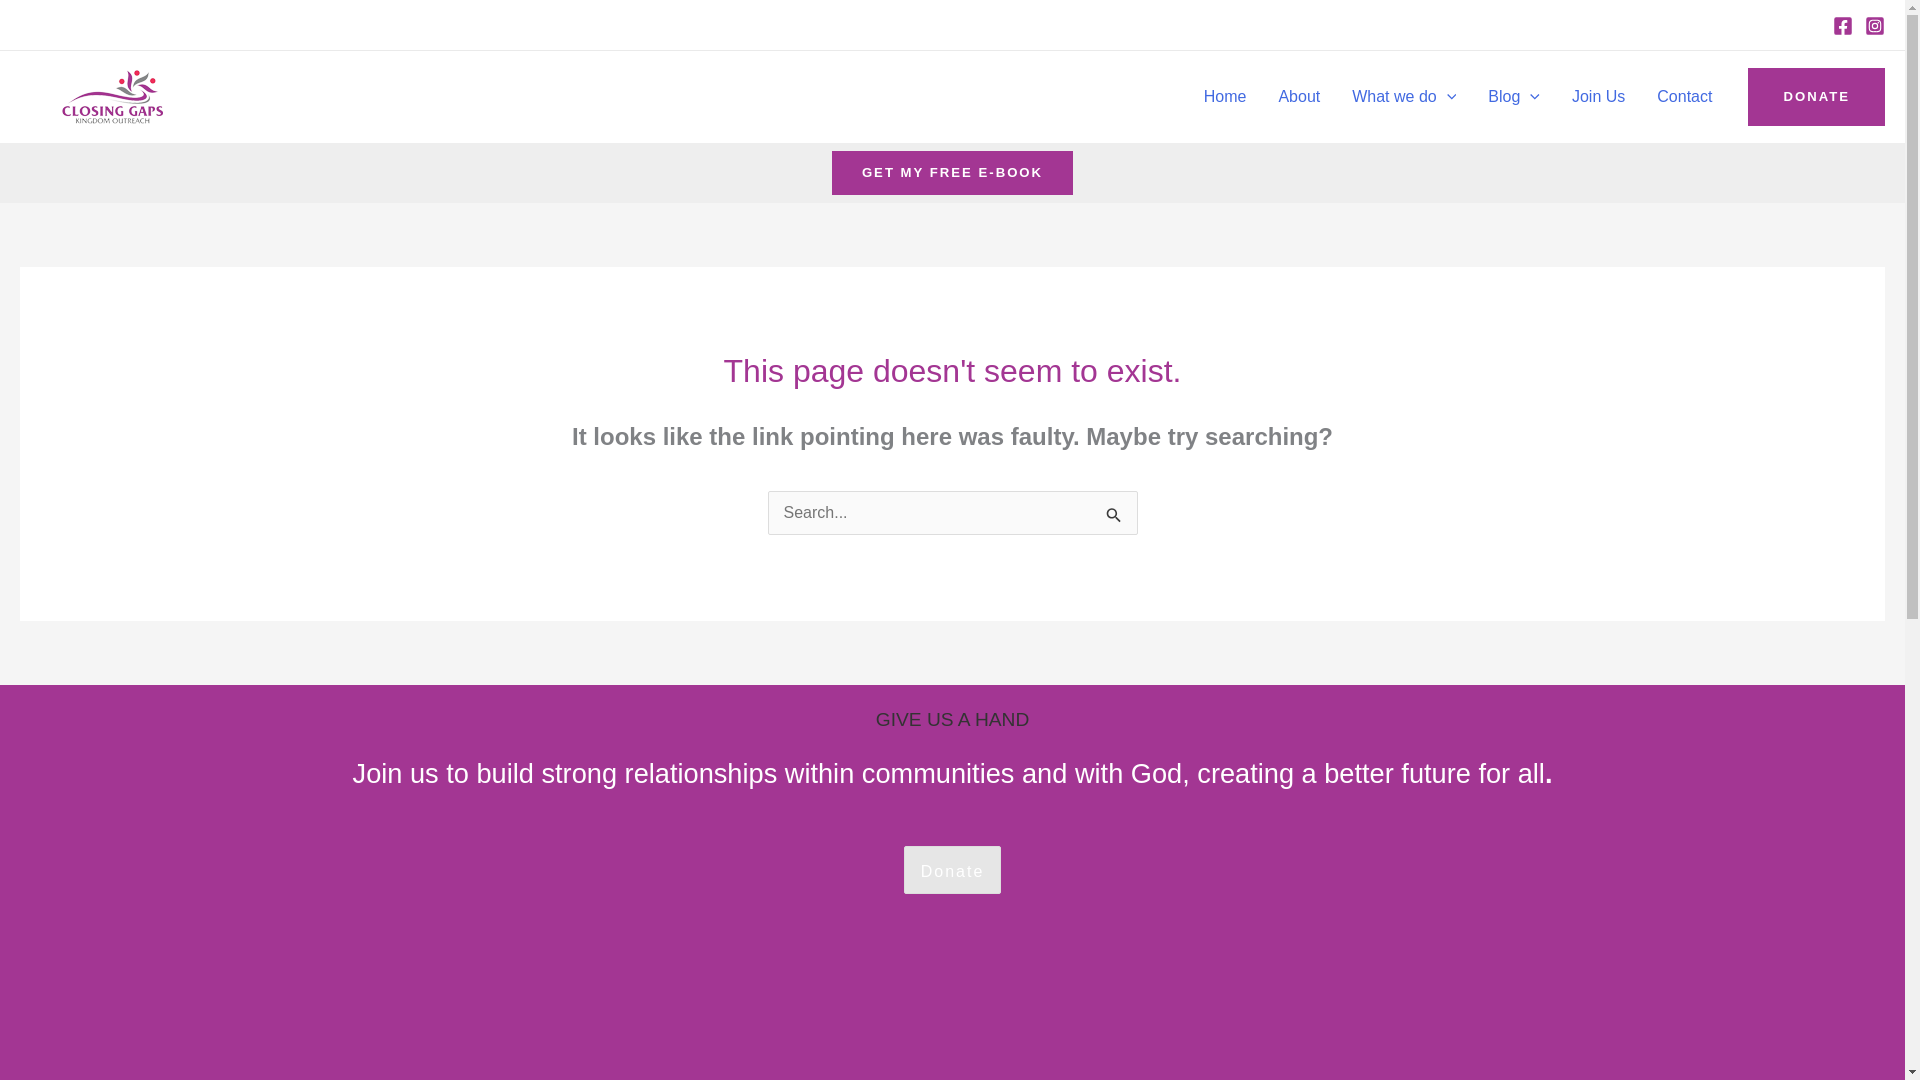 This screenshot has width=1920, height=1080. What do you see at coordinates (1816, 97) in the screenshot?
I see `DONATE` at bounding box center [1816, 97].